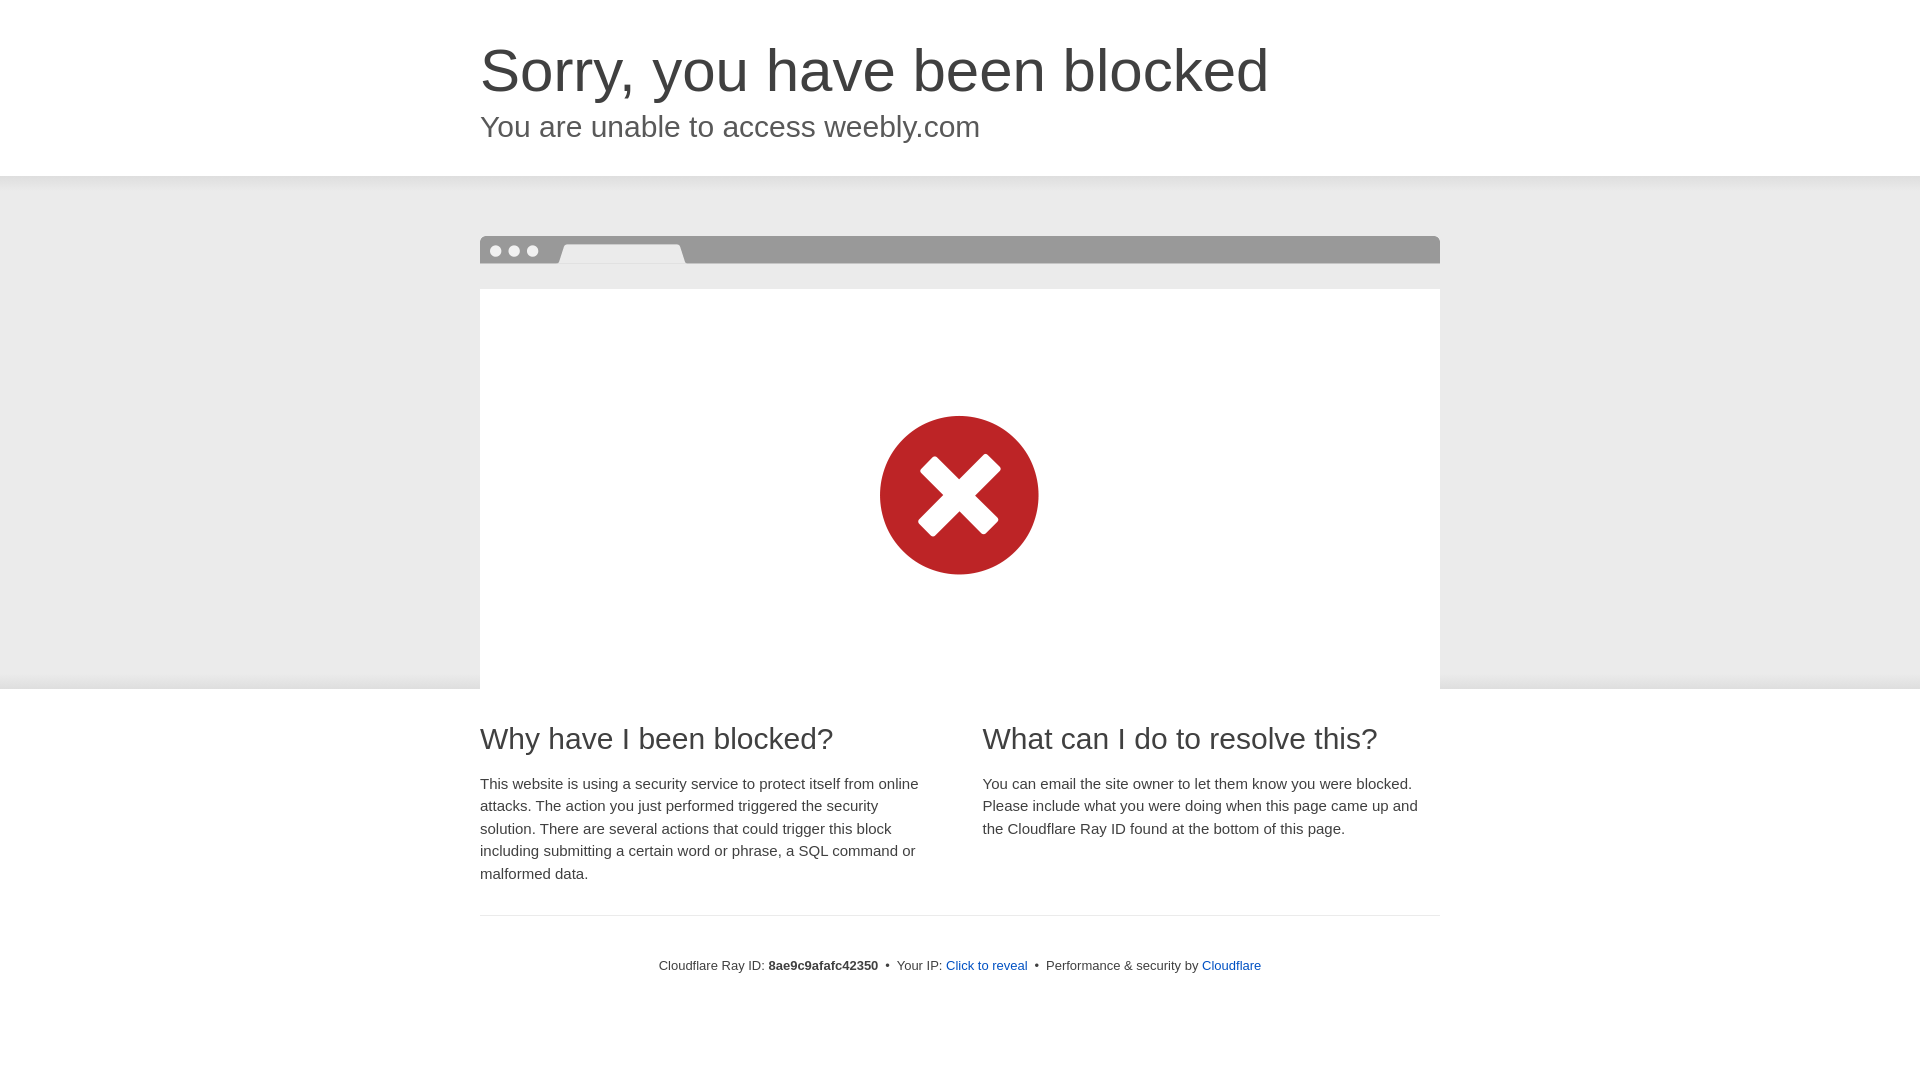 This screenshot has width=1920, height=1080. I want to click on Click to reveal, so click(986, 966).